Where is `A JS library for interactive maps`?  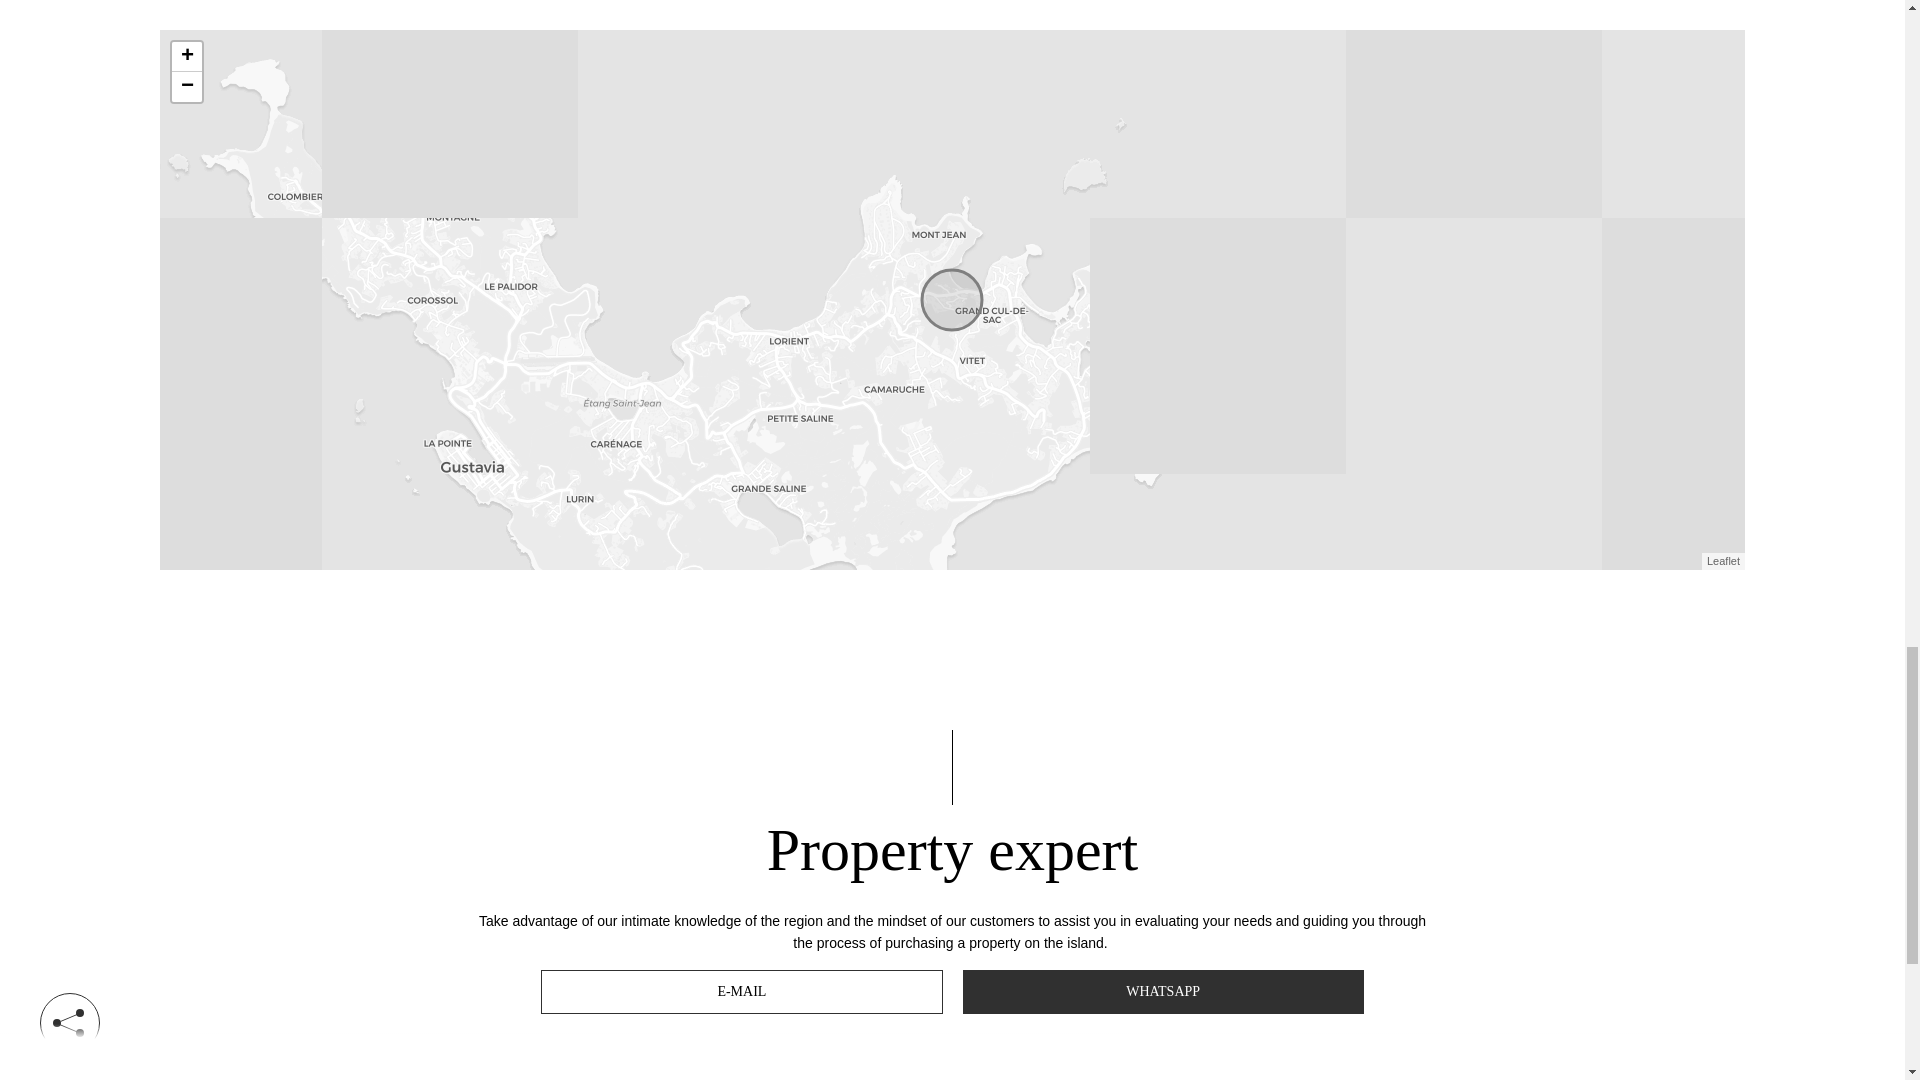
A JS library for interactive maps is located at coordinates (1722, 561).